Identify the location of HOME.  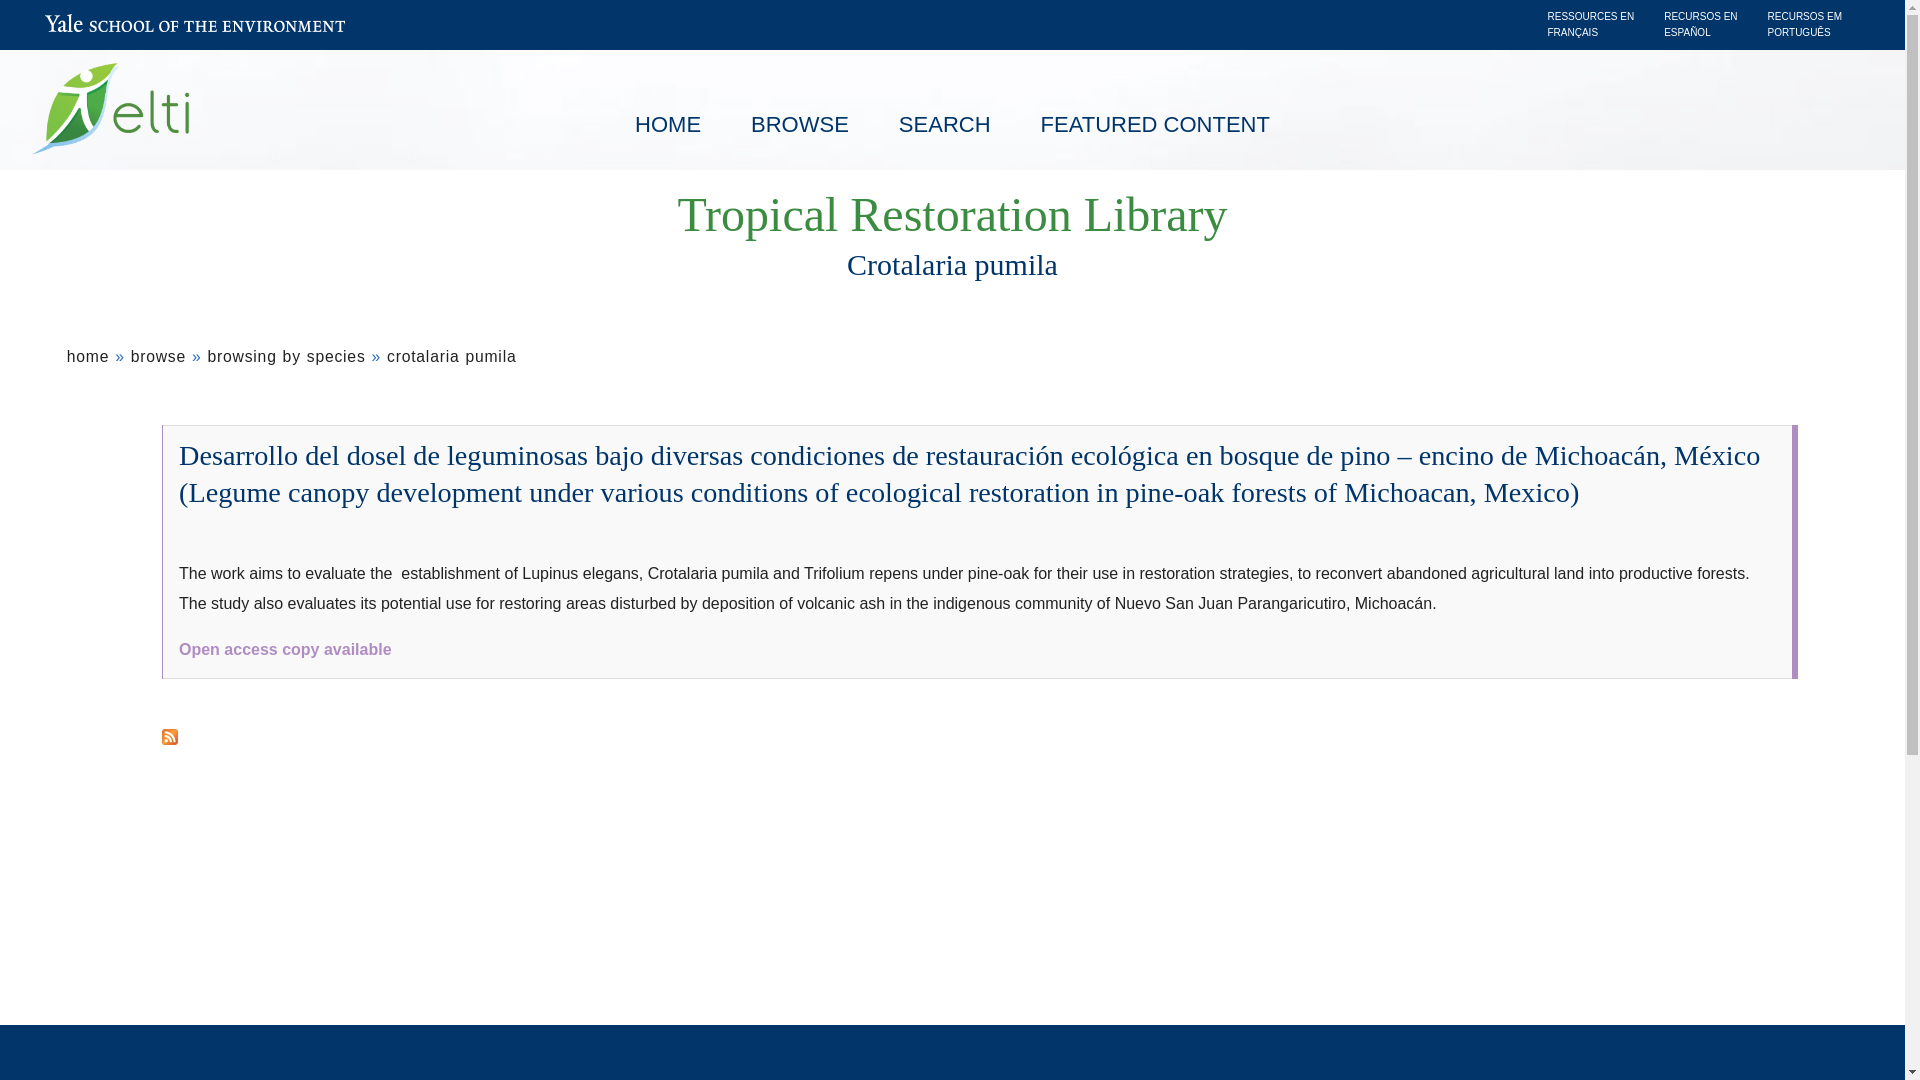
(668, 125).